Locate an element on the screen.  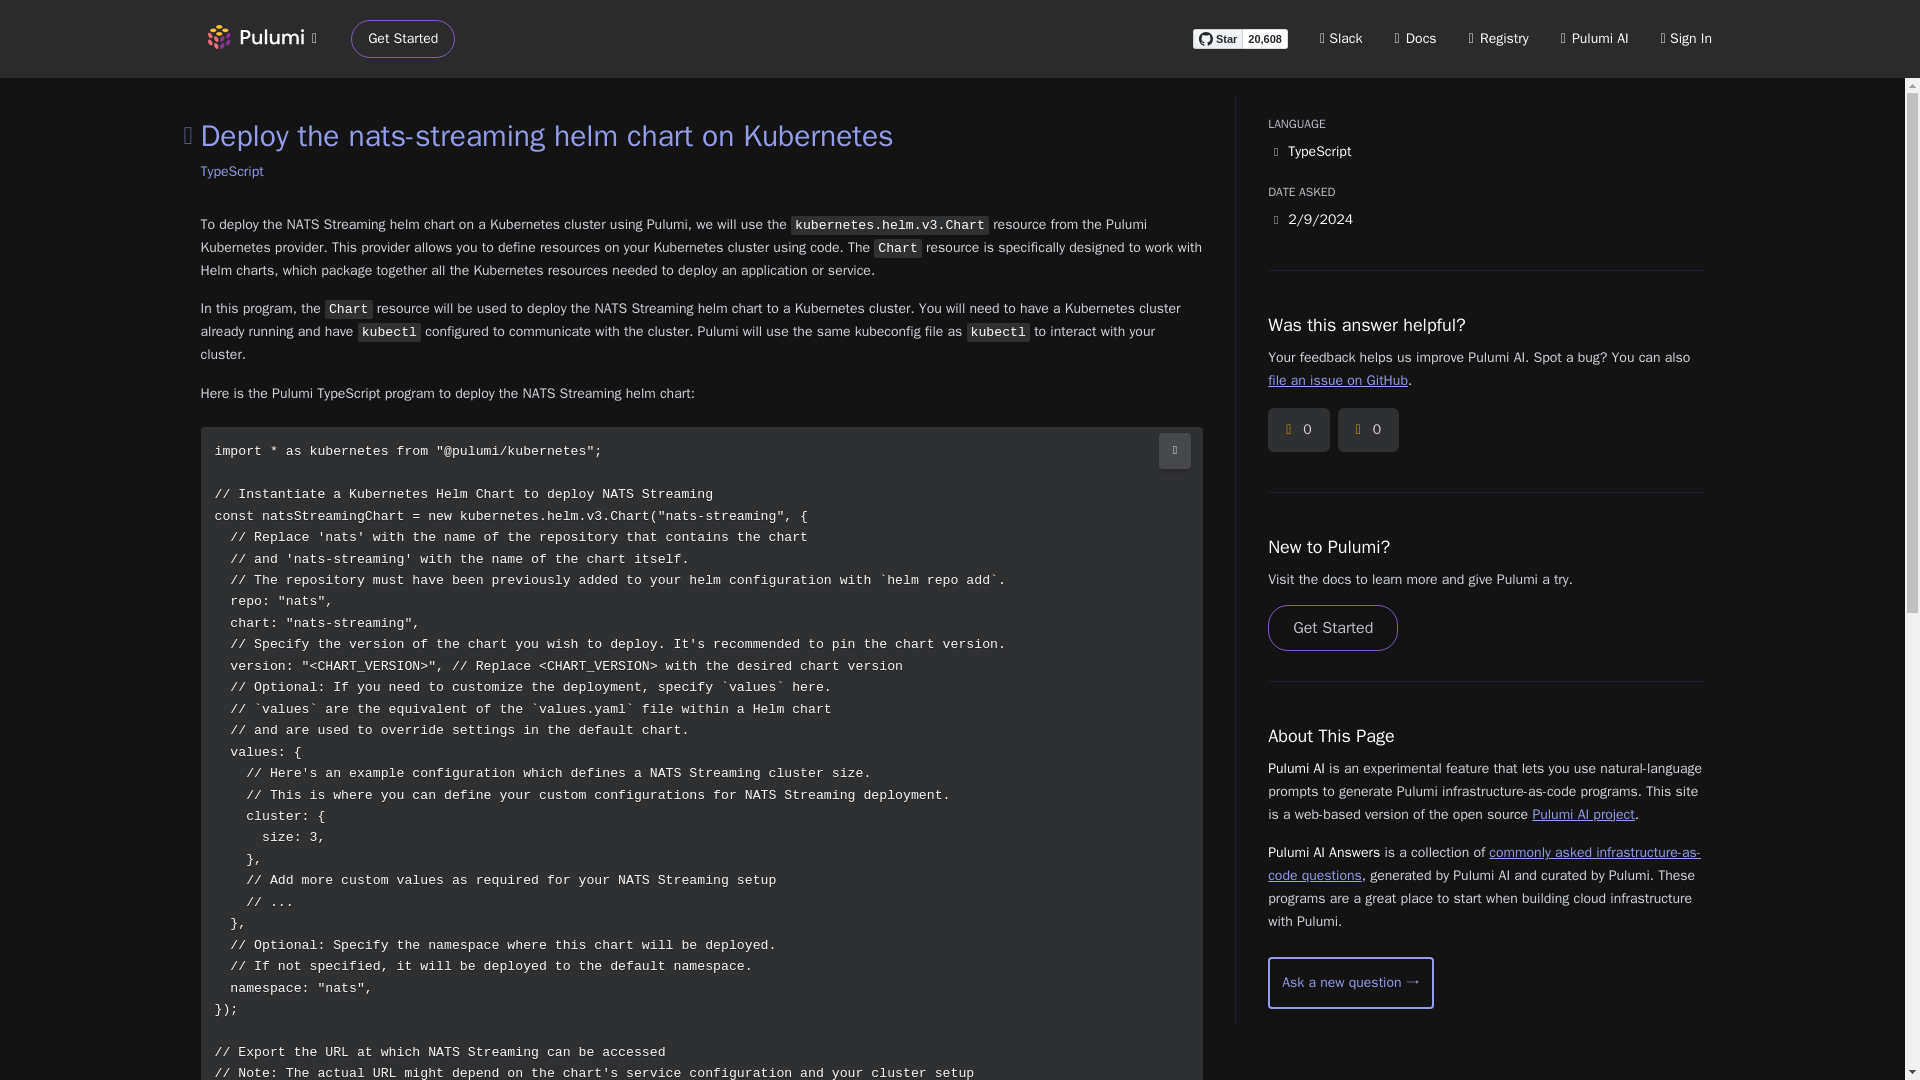
Docs is located at coordinates (1416, 38).